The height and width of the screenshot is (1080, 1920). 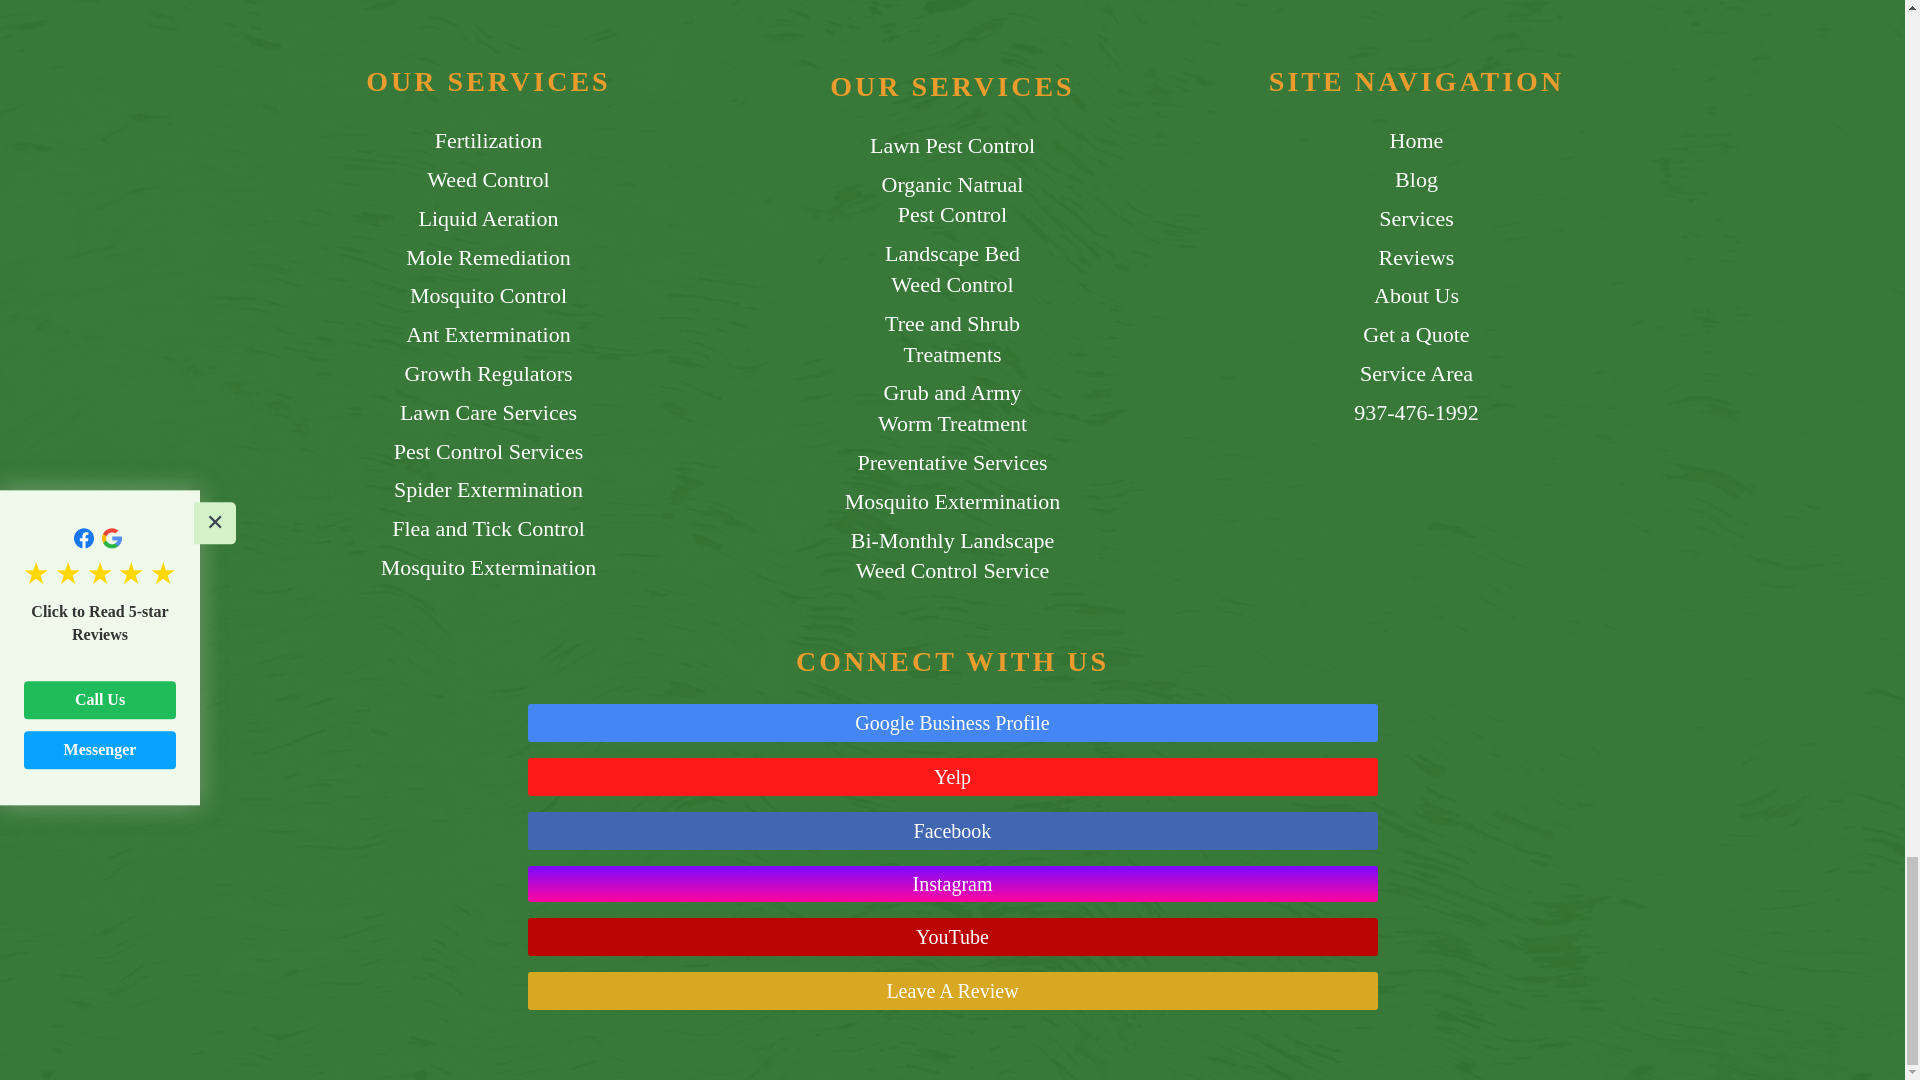 I want to click on Liquid Aeration, so click(x=952, y=408).